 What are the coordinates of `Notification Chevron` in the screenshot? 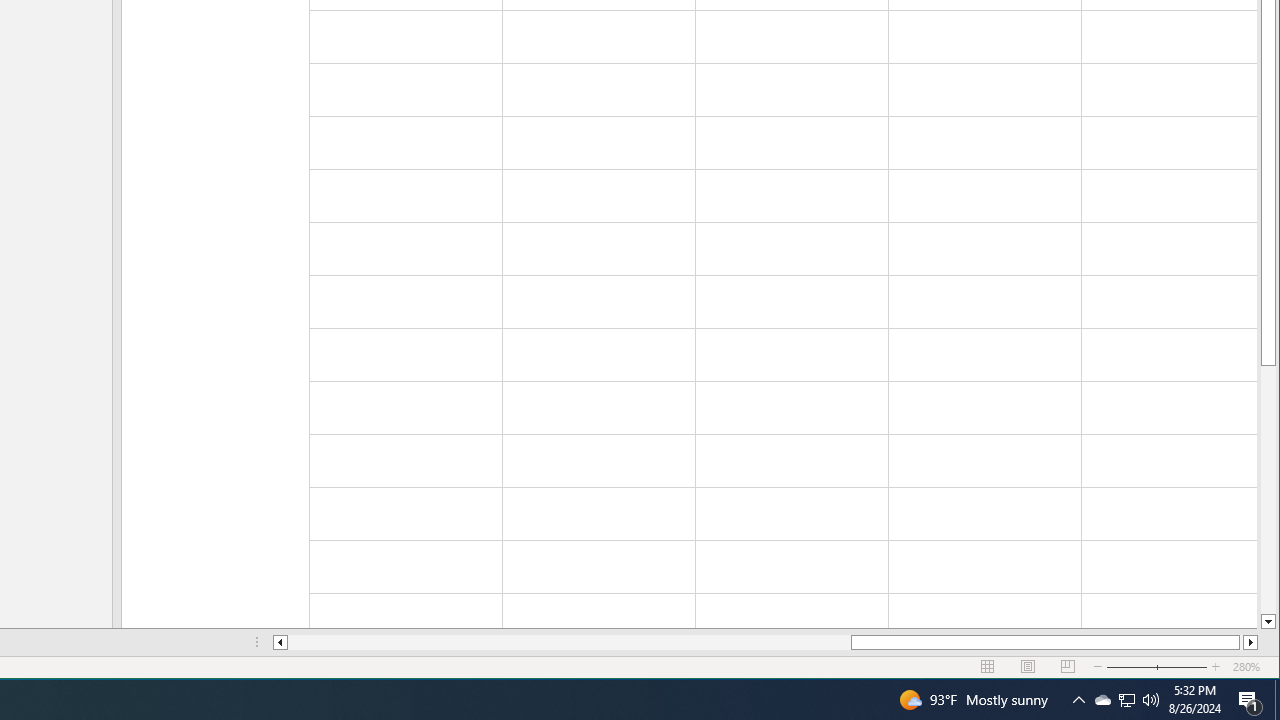 It's located at (1078, 700).